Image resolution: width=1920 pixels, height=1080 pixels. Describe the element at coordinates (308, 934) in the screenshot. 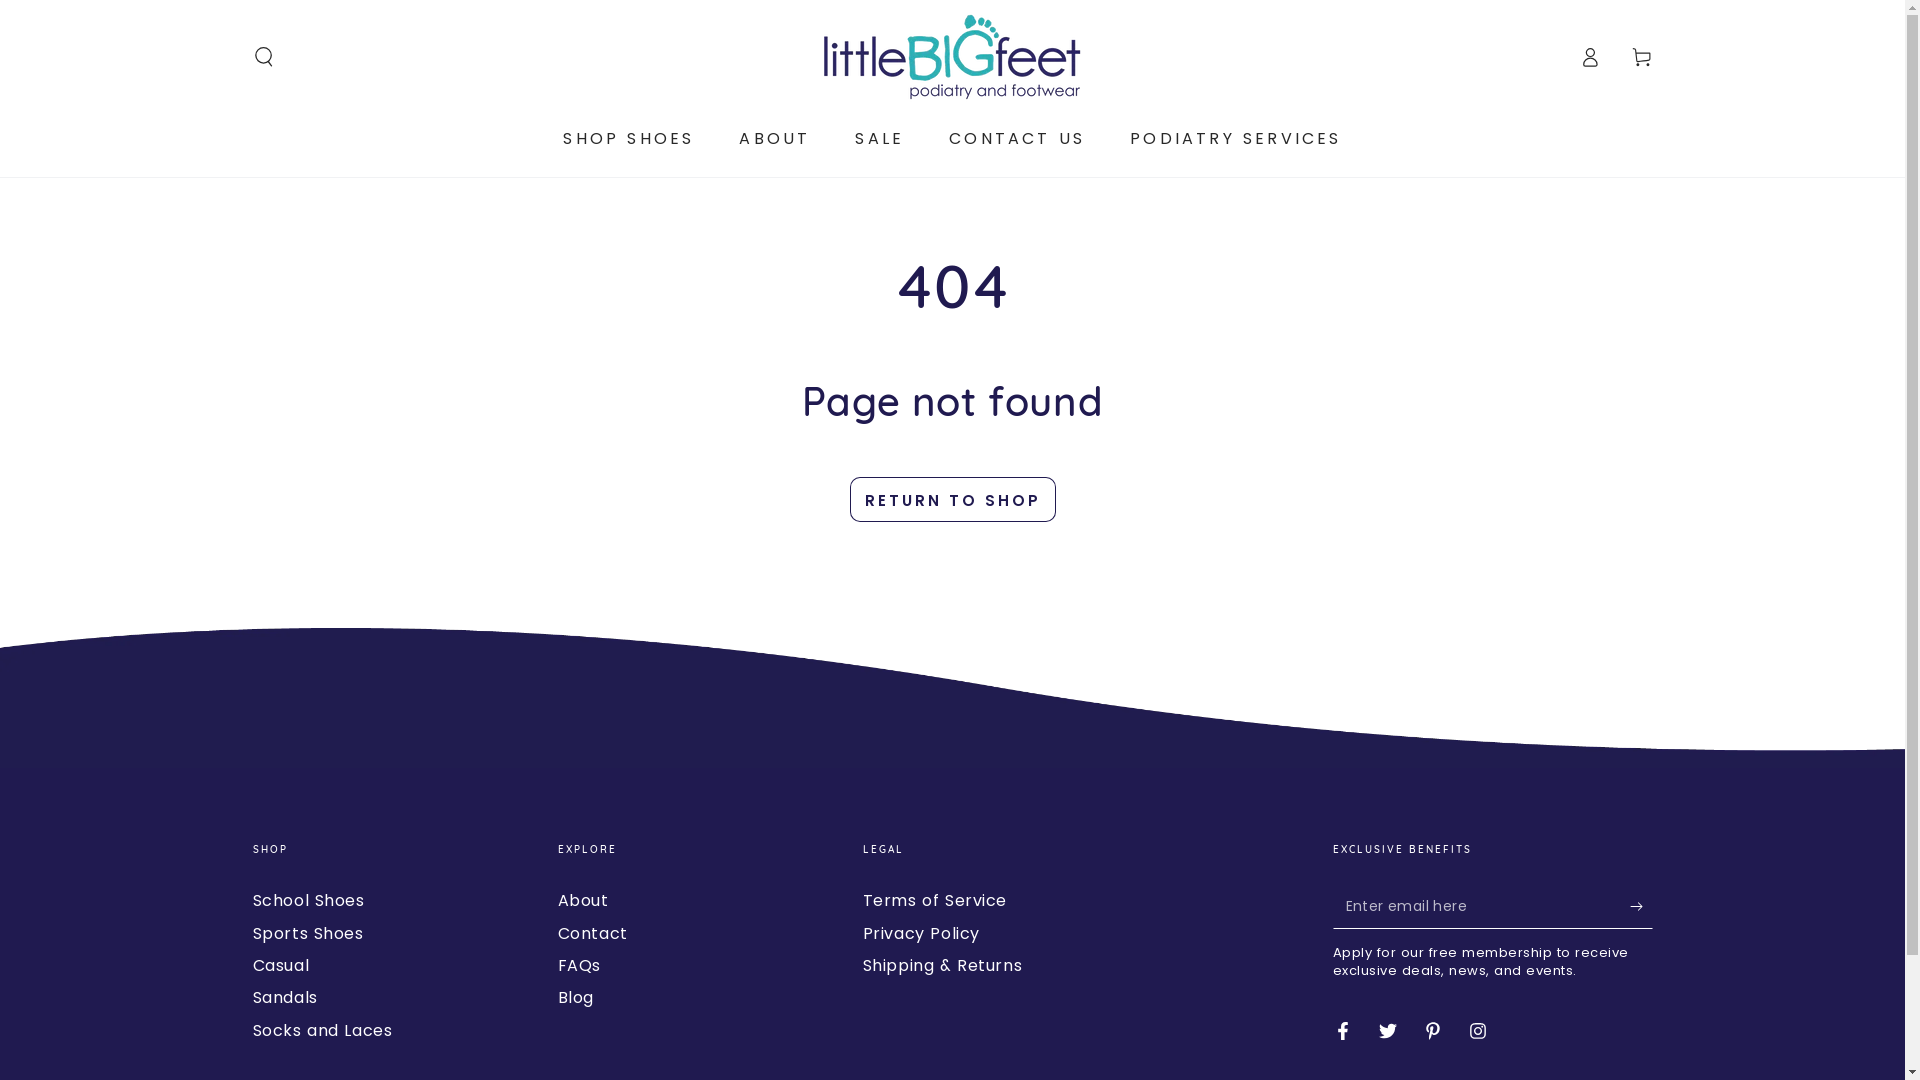

I see `Sports Shoes` at that location.